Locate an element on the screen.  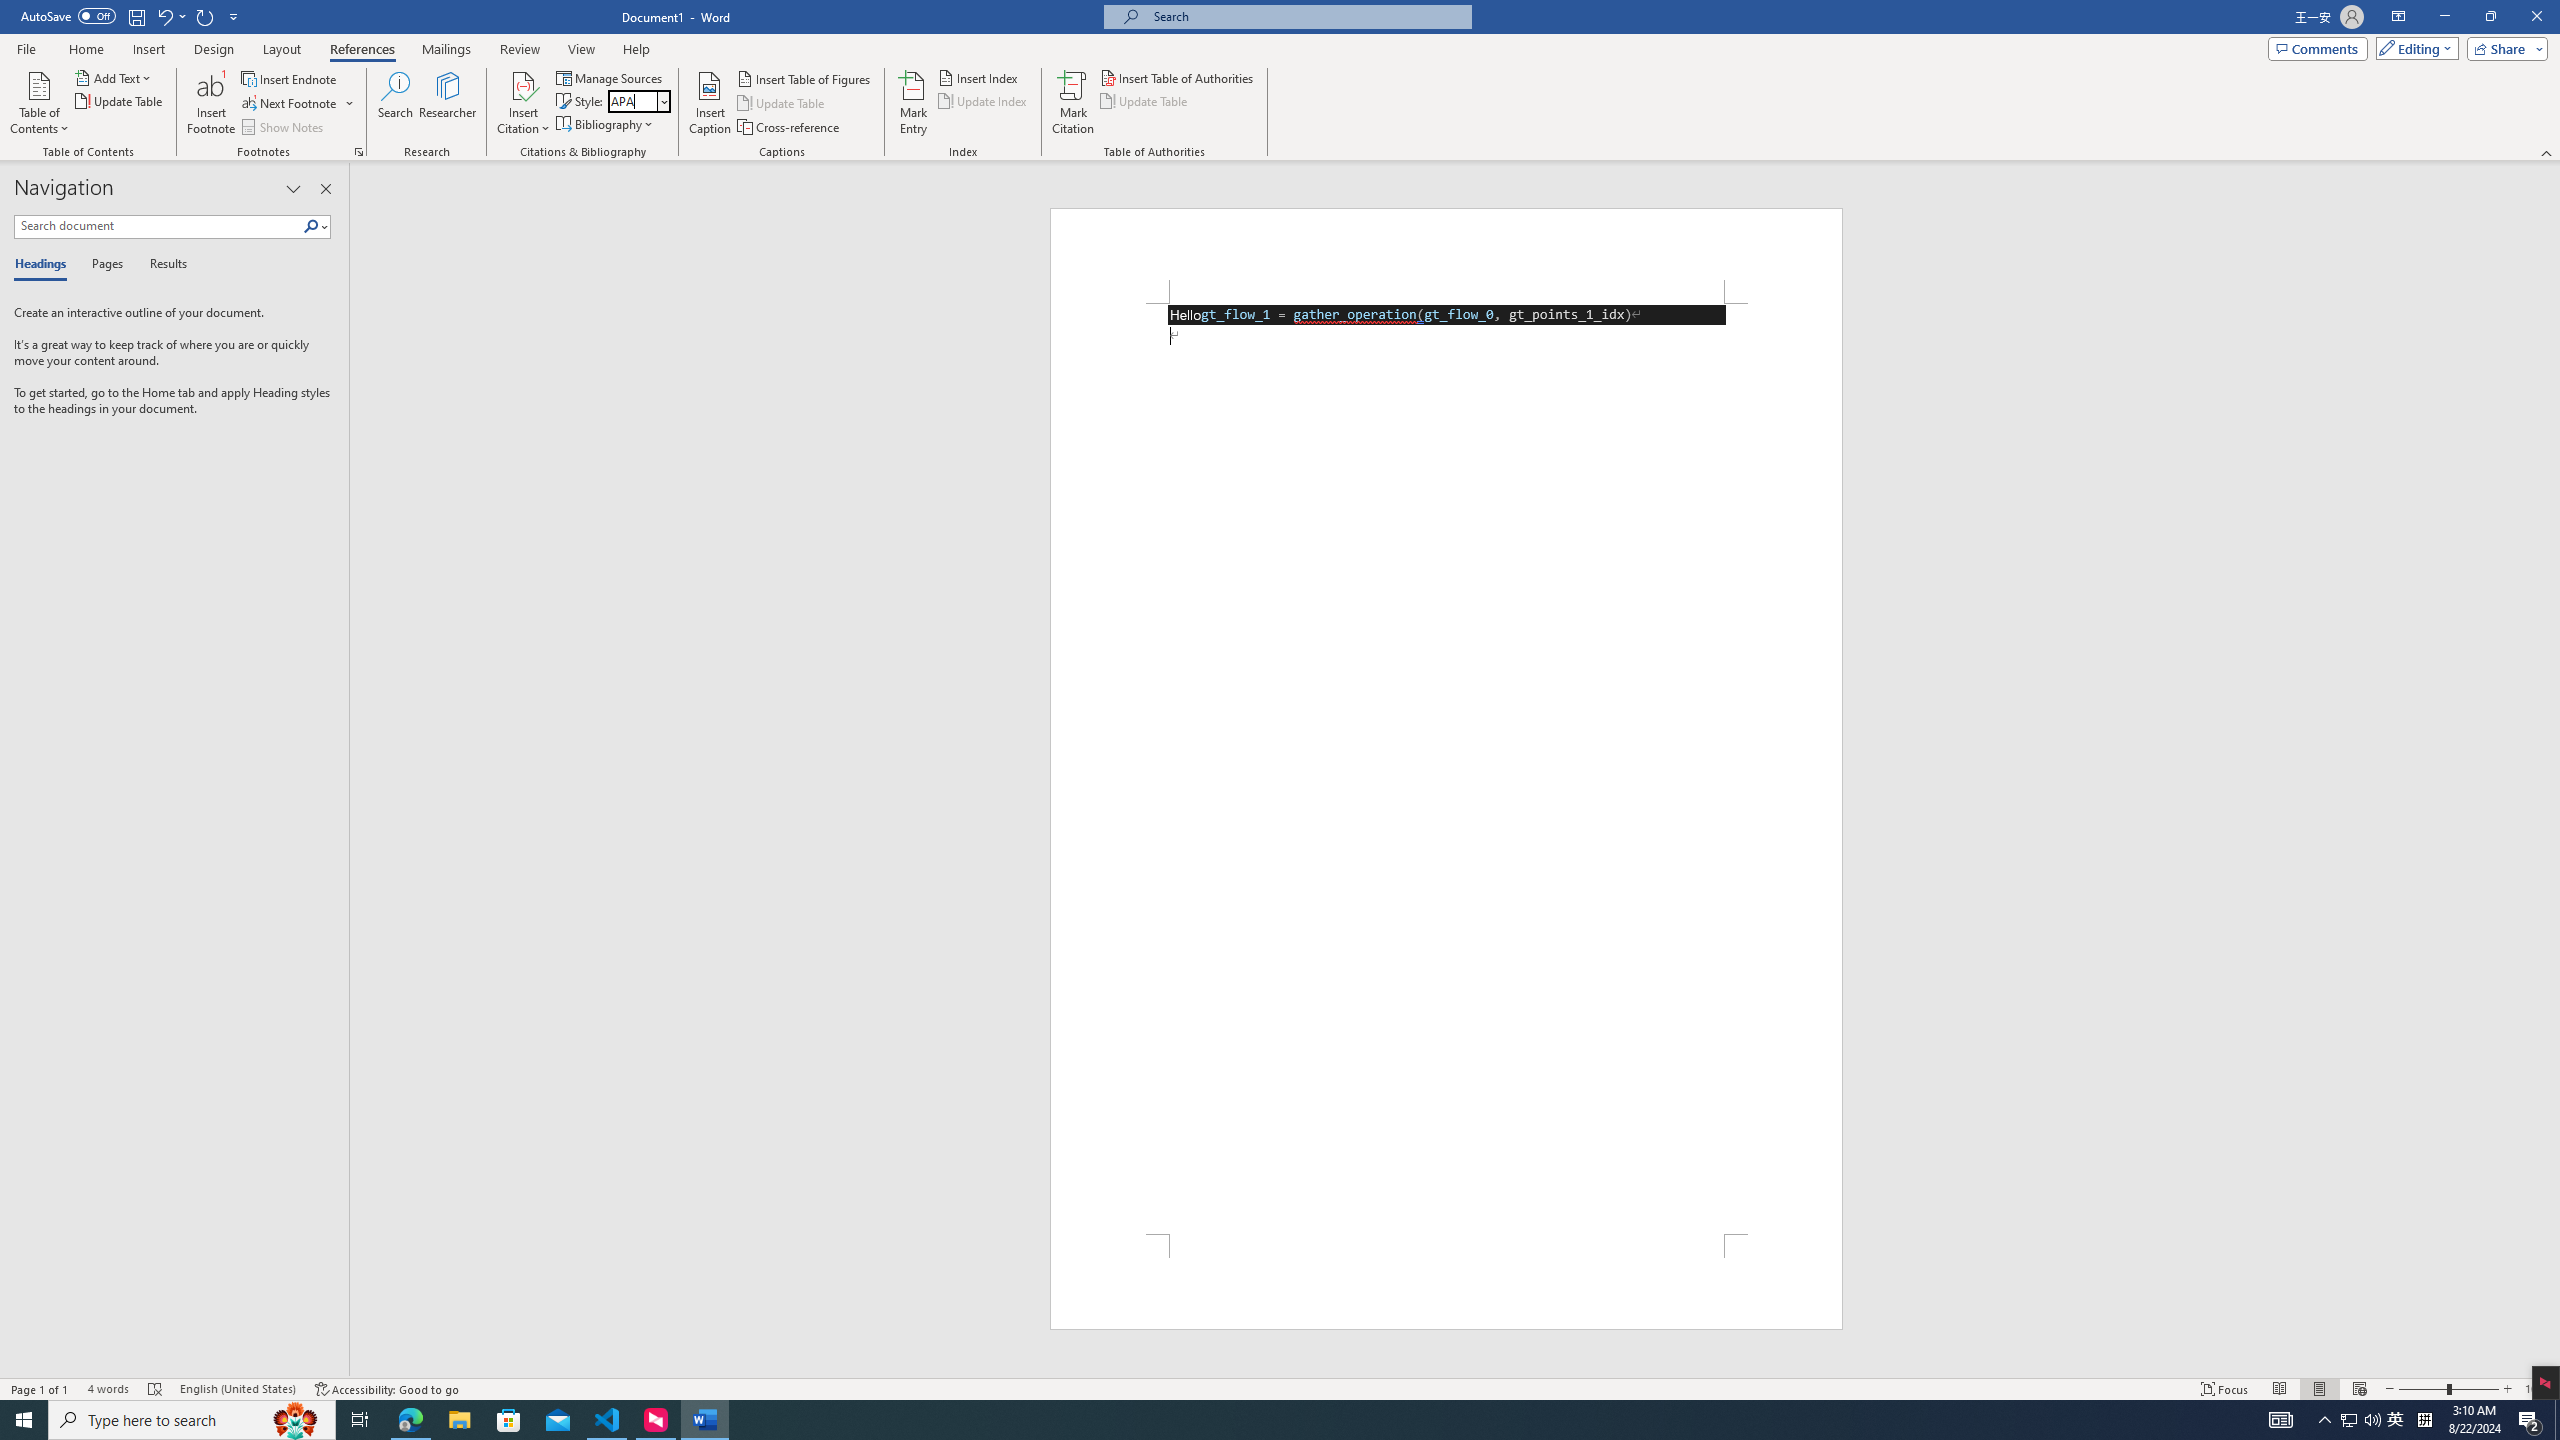
Mode is located at coordinates (2414, 48).